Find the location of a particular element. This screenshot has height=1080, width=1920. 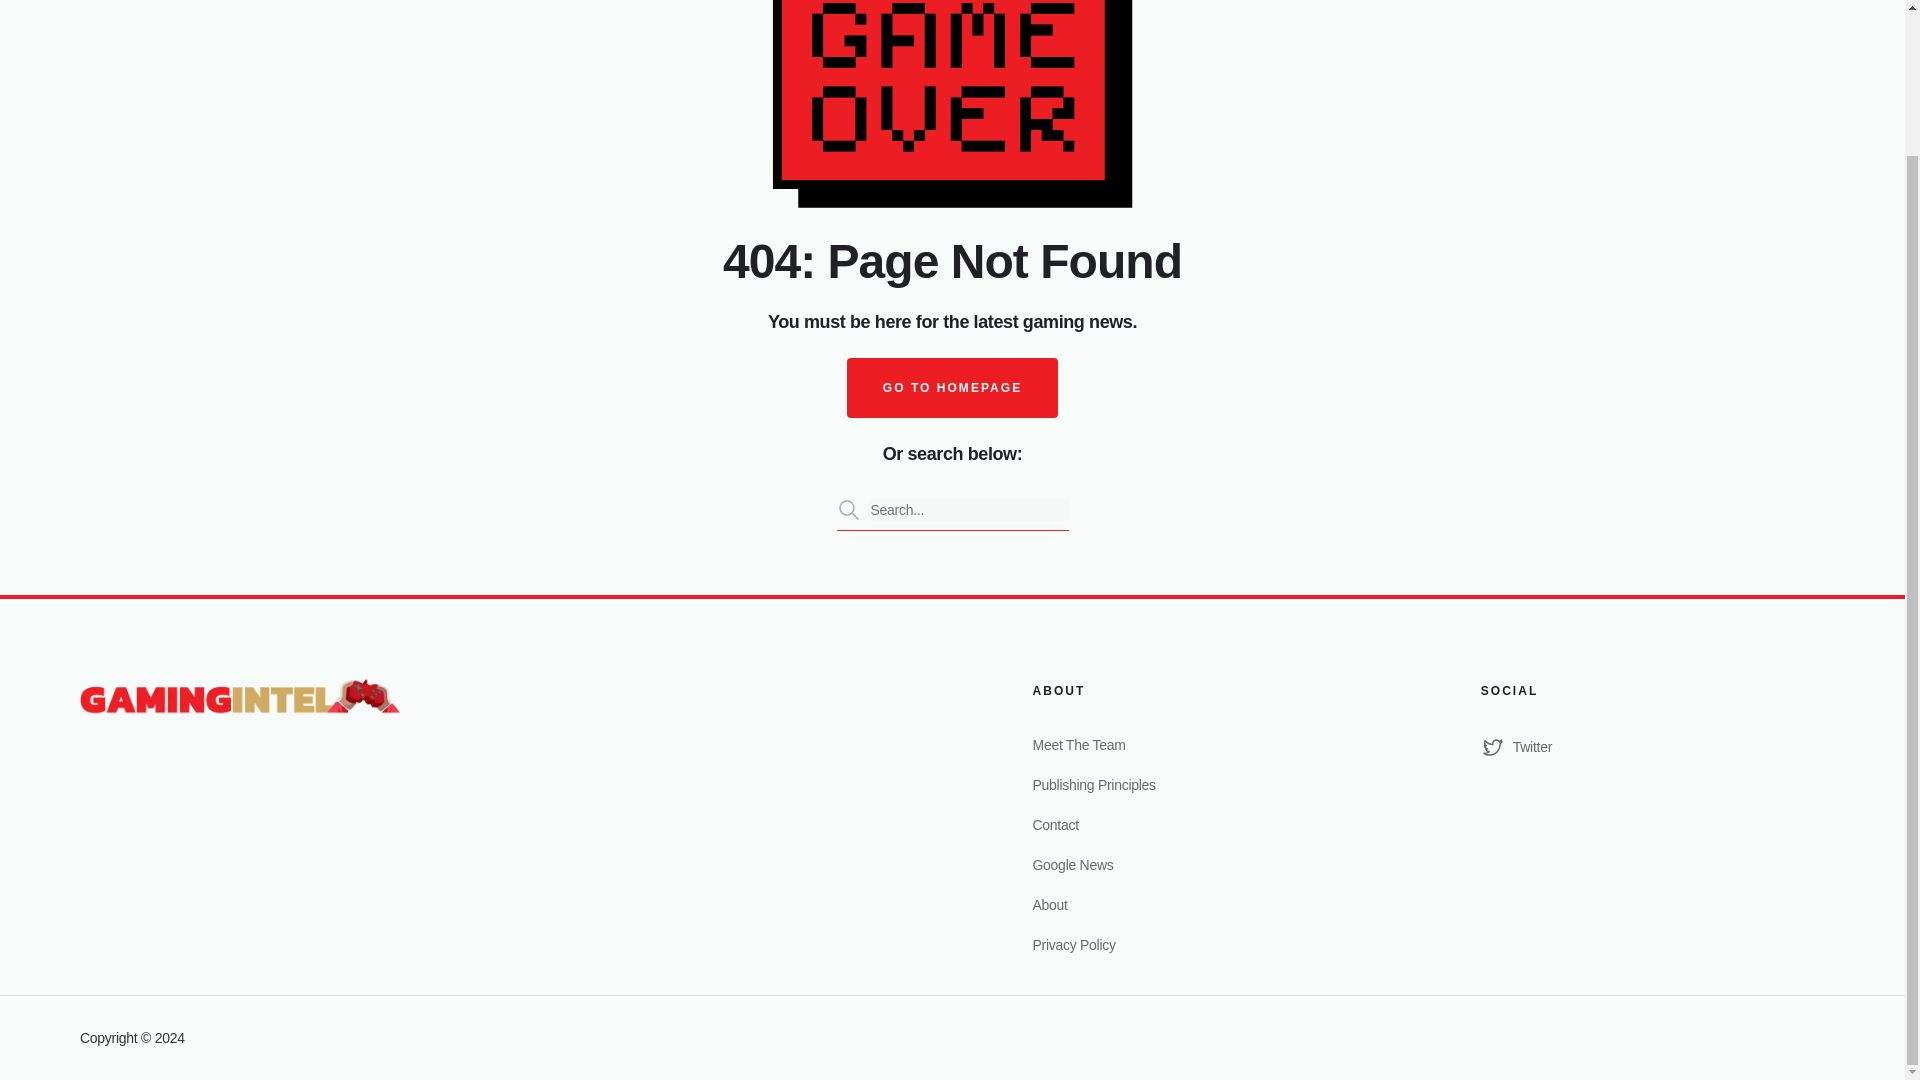

GO TO HOMEPAGE is located at coordinates (952, 387).